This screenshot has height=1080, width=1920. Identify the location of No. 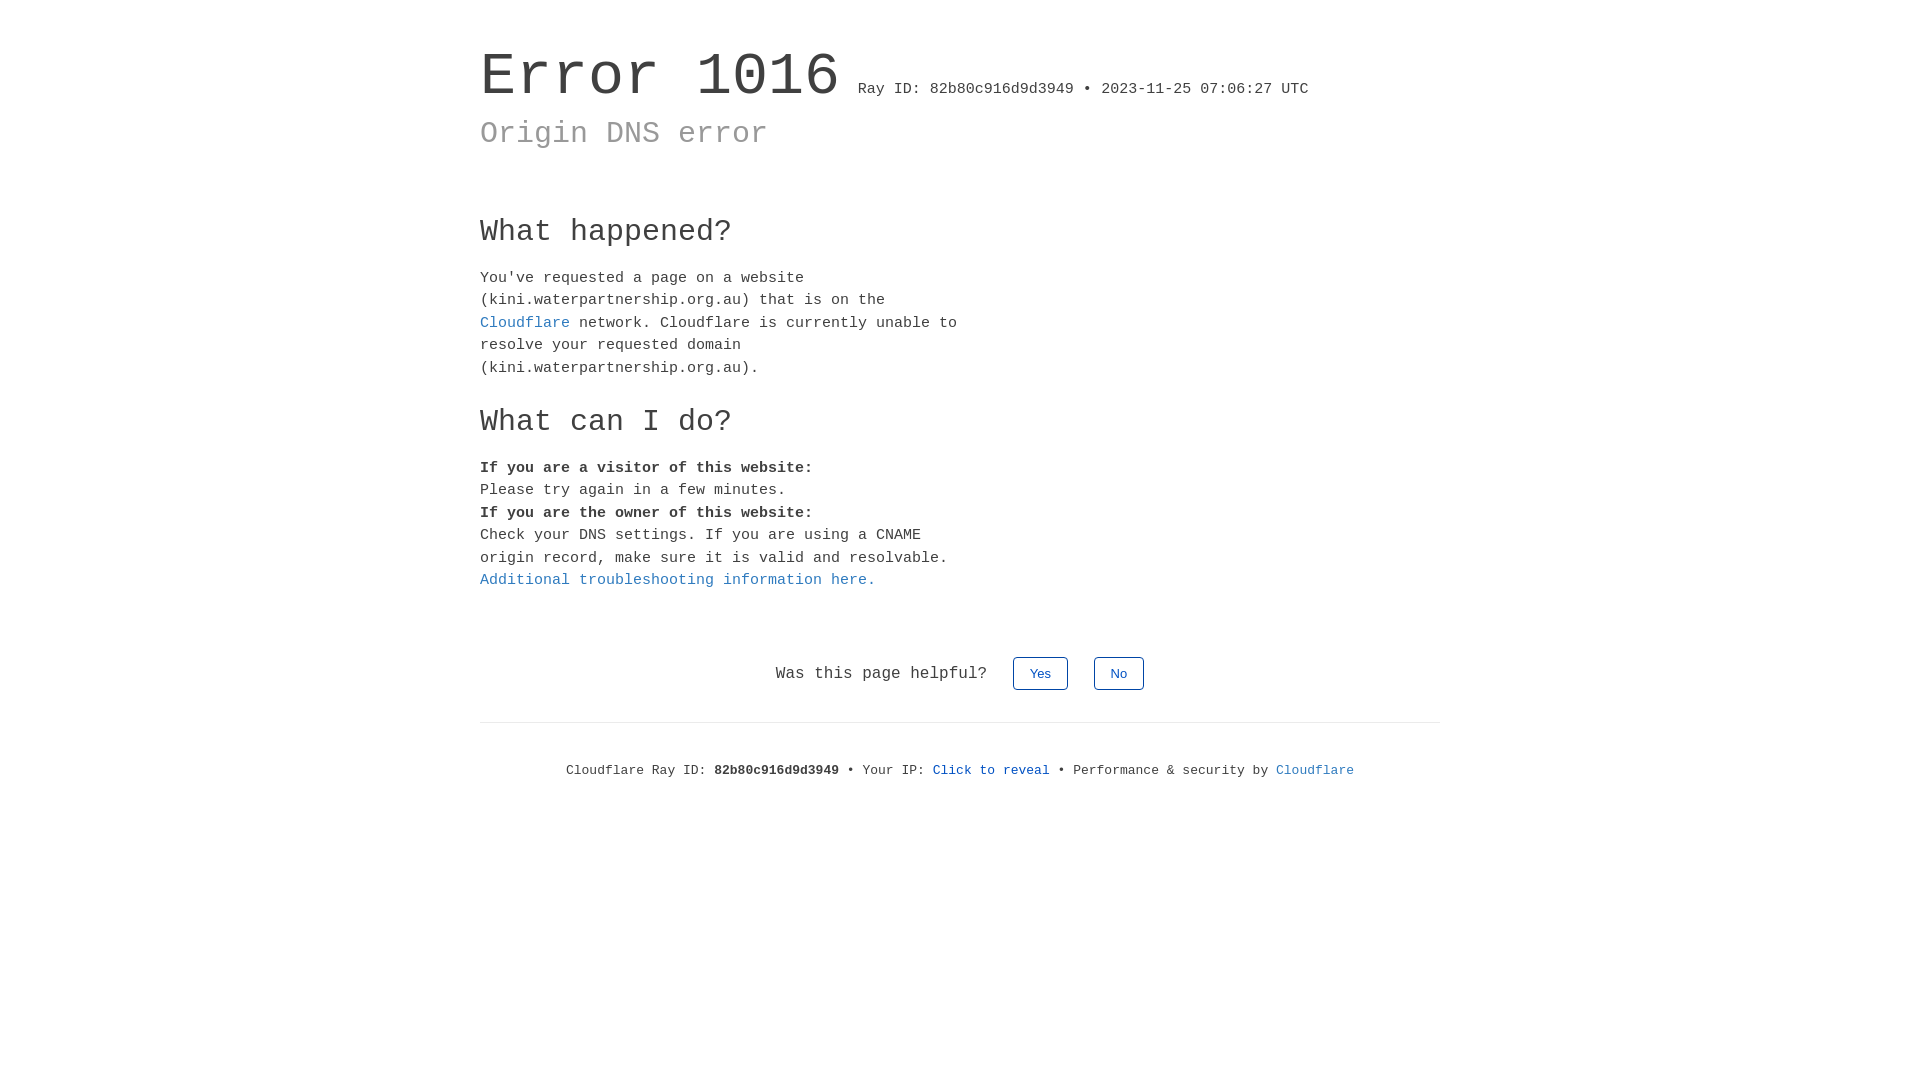
(1120, 672).